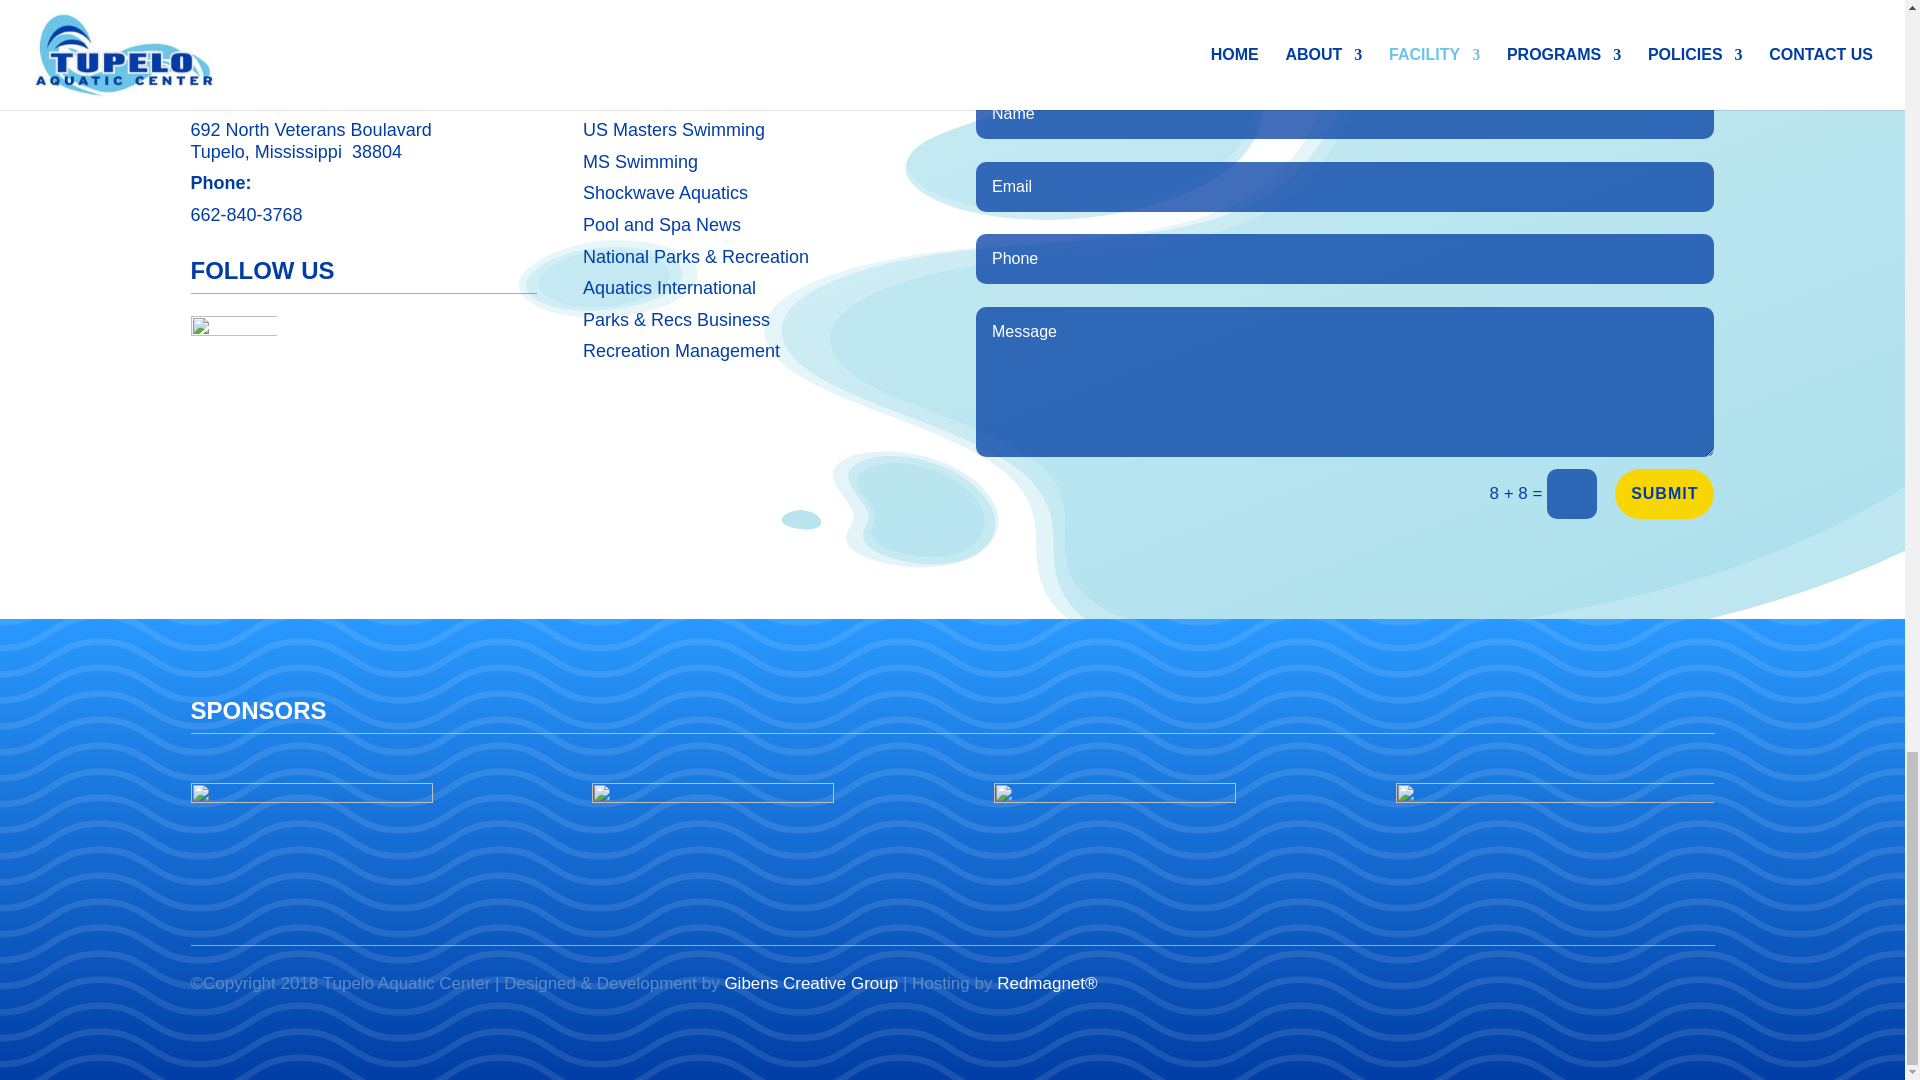 This screenshot has width=1920, height=1080. I want to click on MS Swimming, so click(640, 162).